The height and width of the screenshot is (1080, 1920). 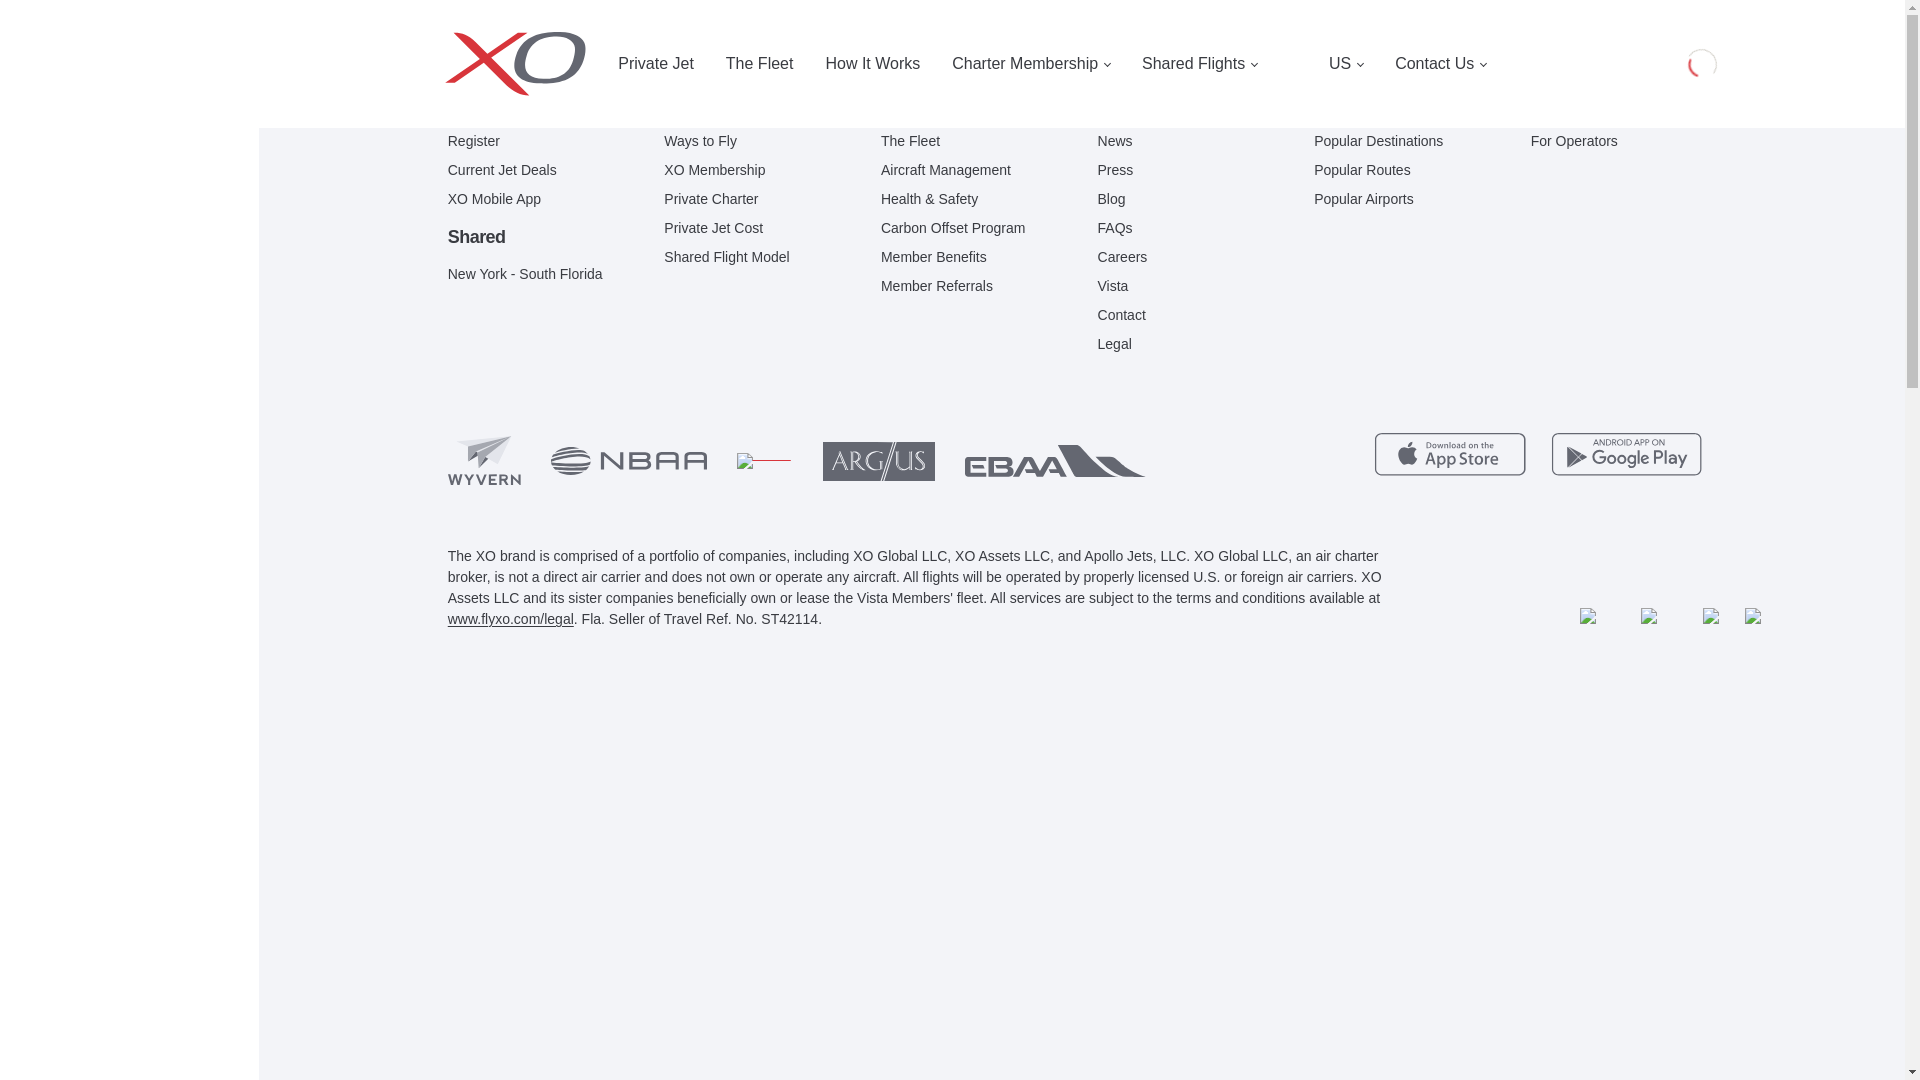 What do you see at coordinates (1346, 64) in the screenshot?
I see `US` at bounding box center [1346, 64].